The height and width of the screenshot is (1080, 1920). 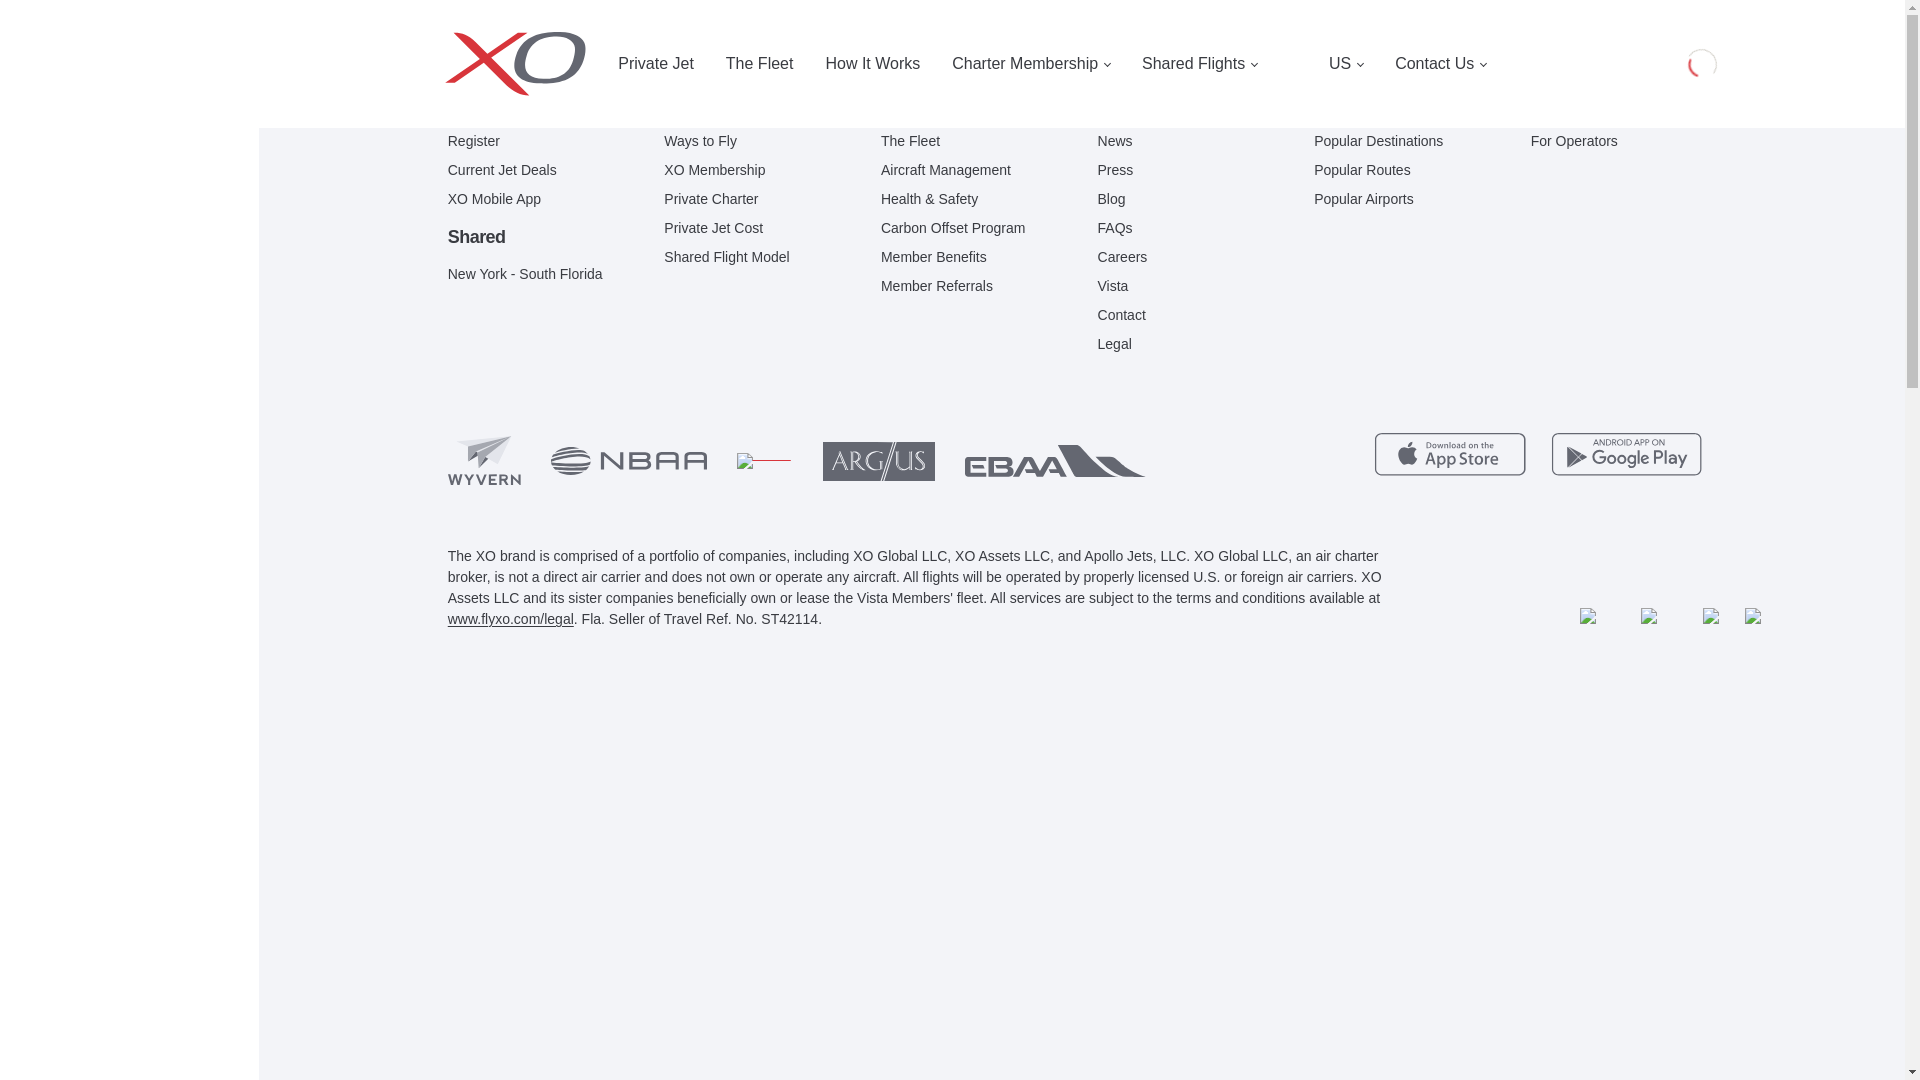 What do you see at coordinates (1346, 64) in the screenshot?
I see `US` at bounding box center [1346, 64].